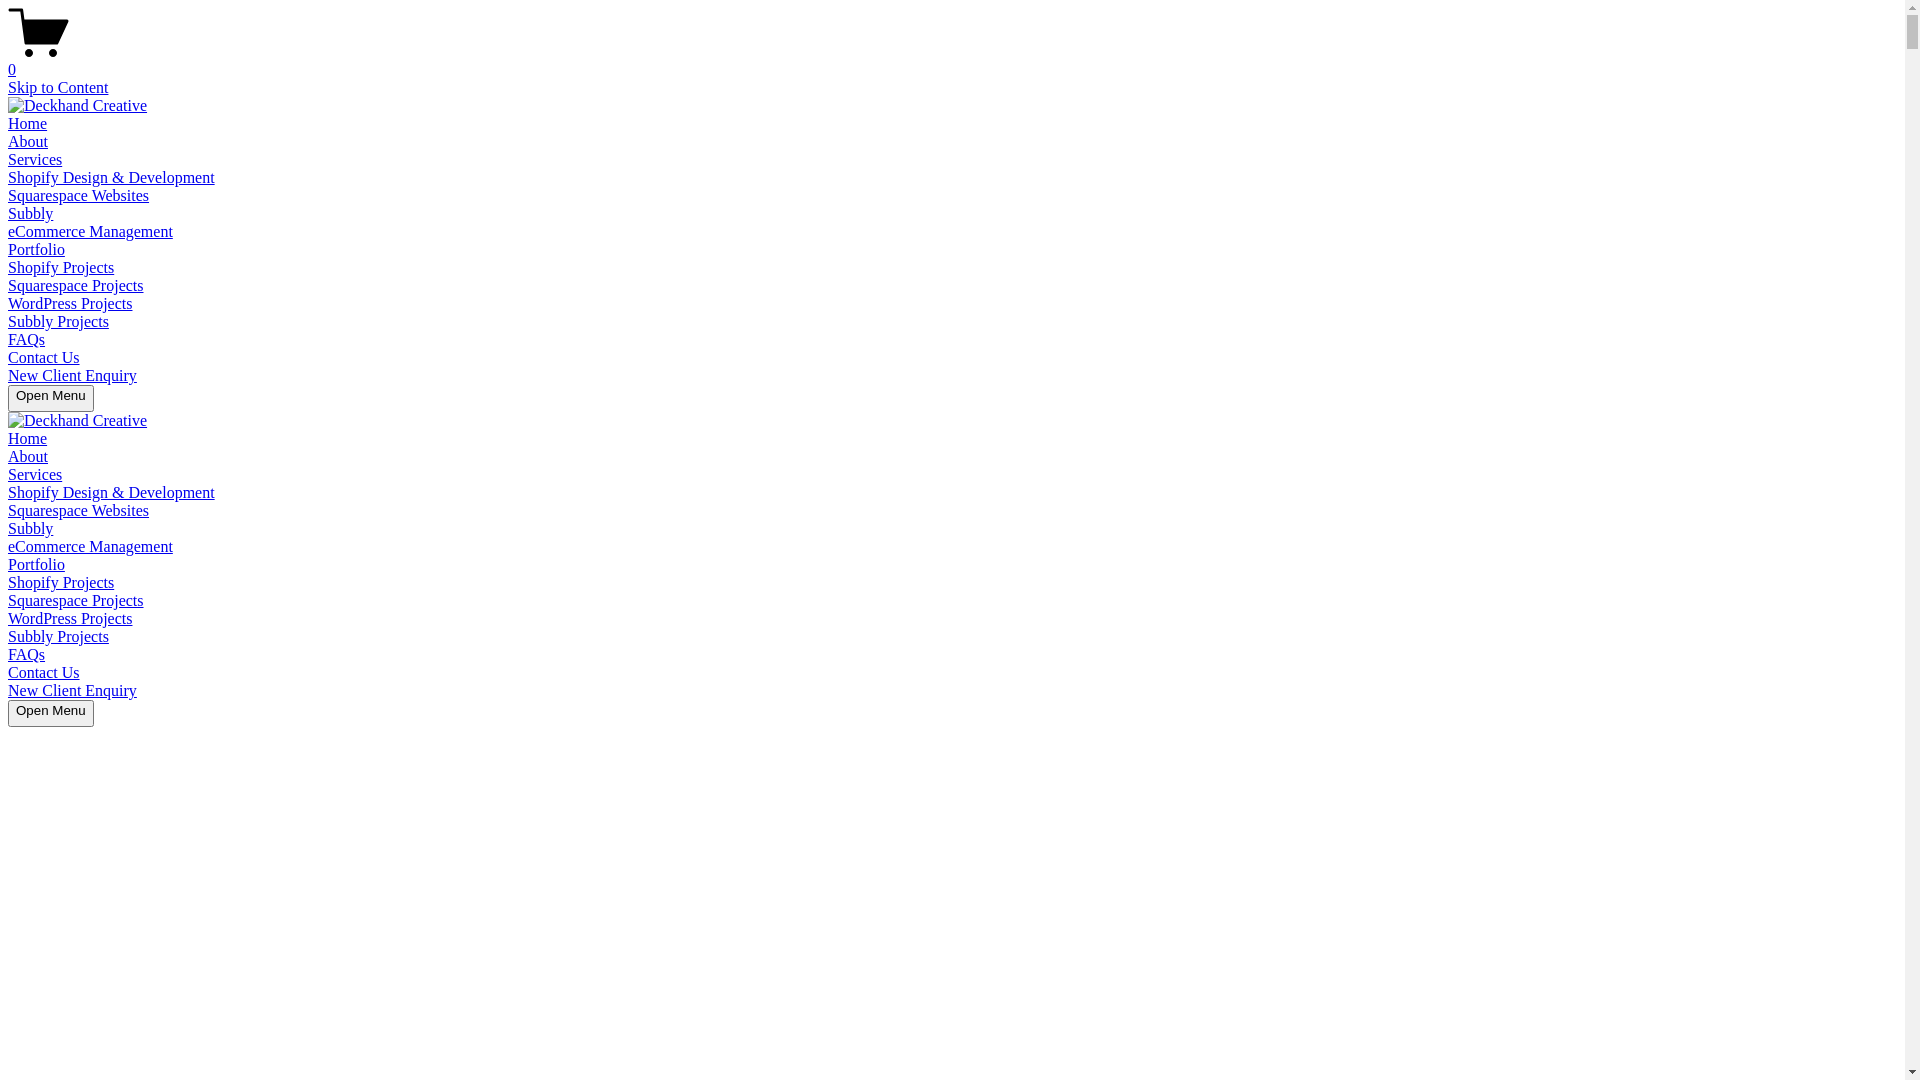  I want to click on Services, so click(35, 474).